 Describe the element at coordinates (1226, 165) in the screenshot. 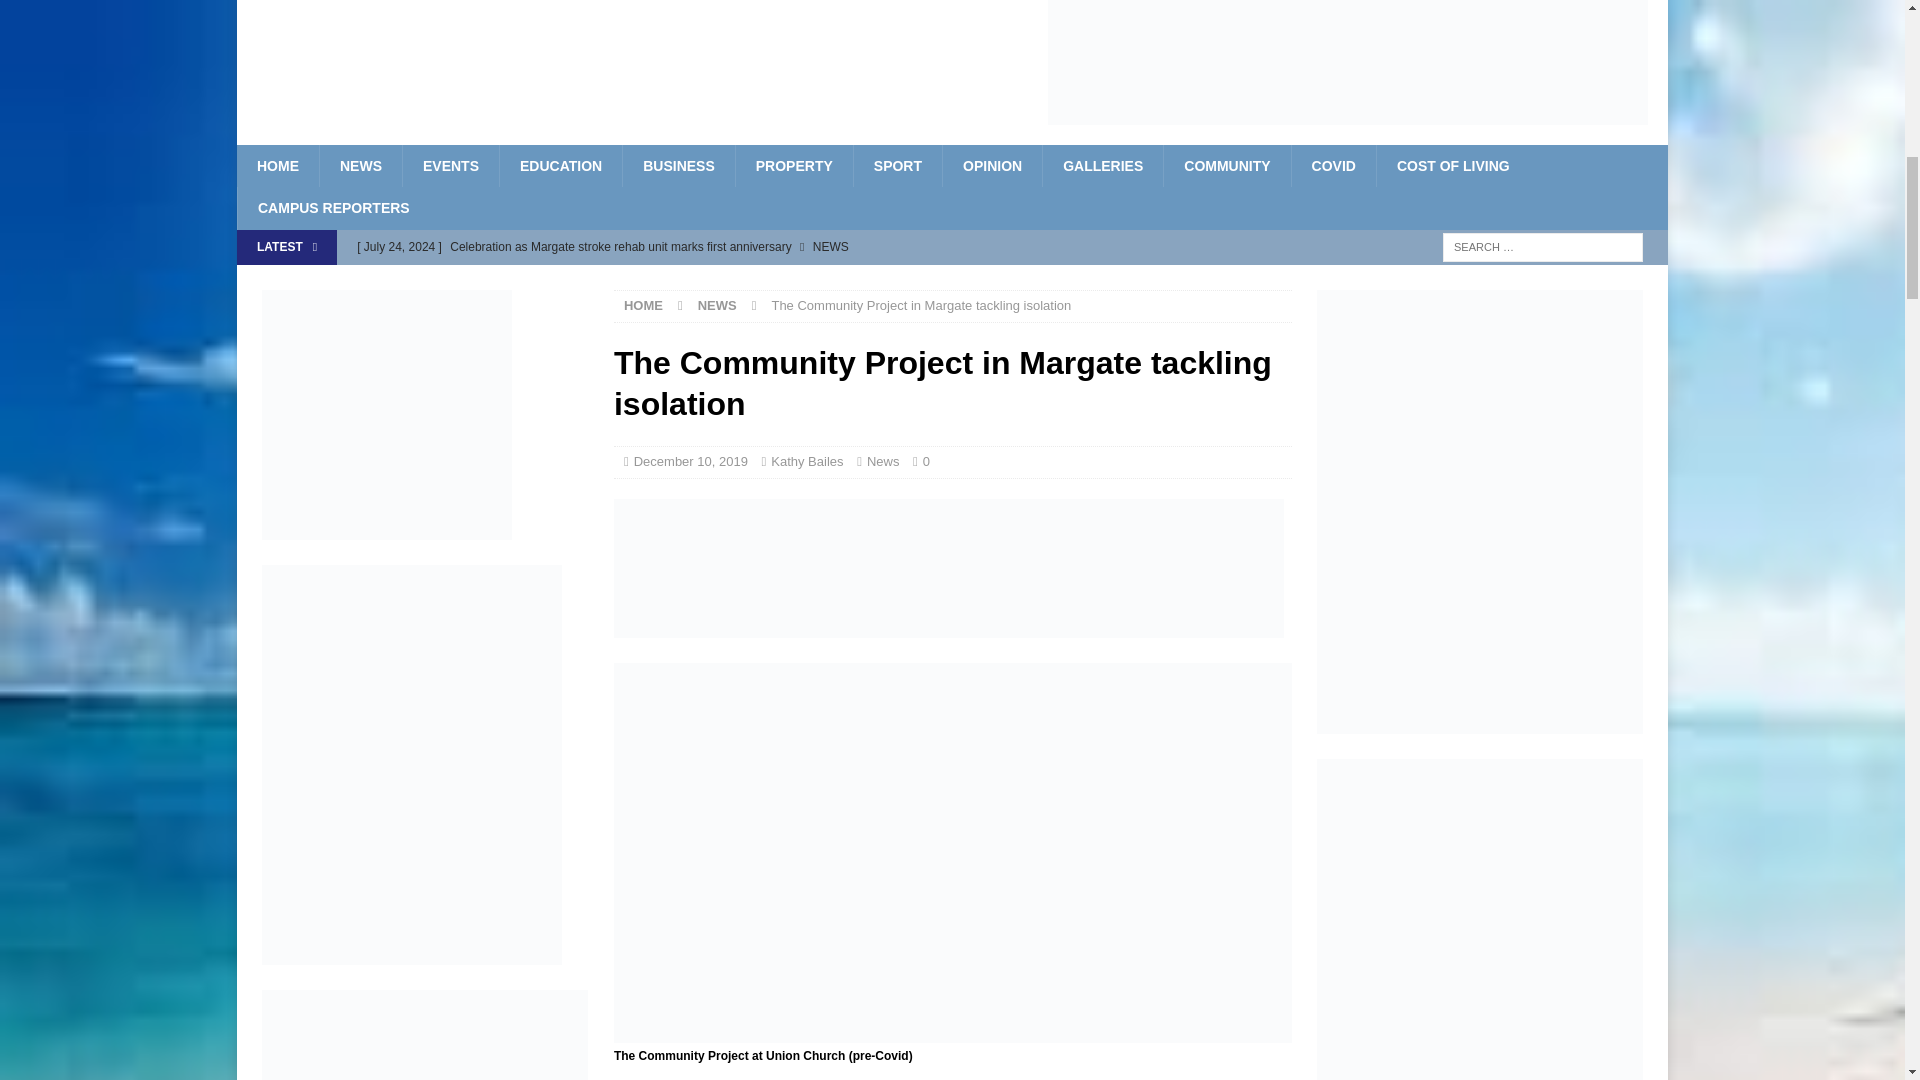

I see `COMMUNITY` at that location.